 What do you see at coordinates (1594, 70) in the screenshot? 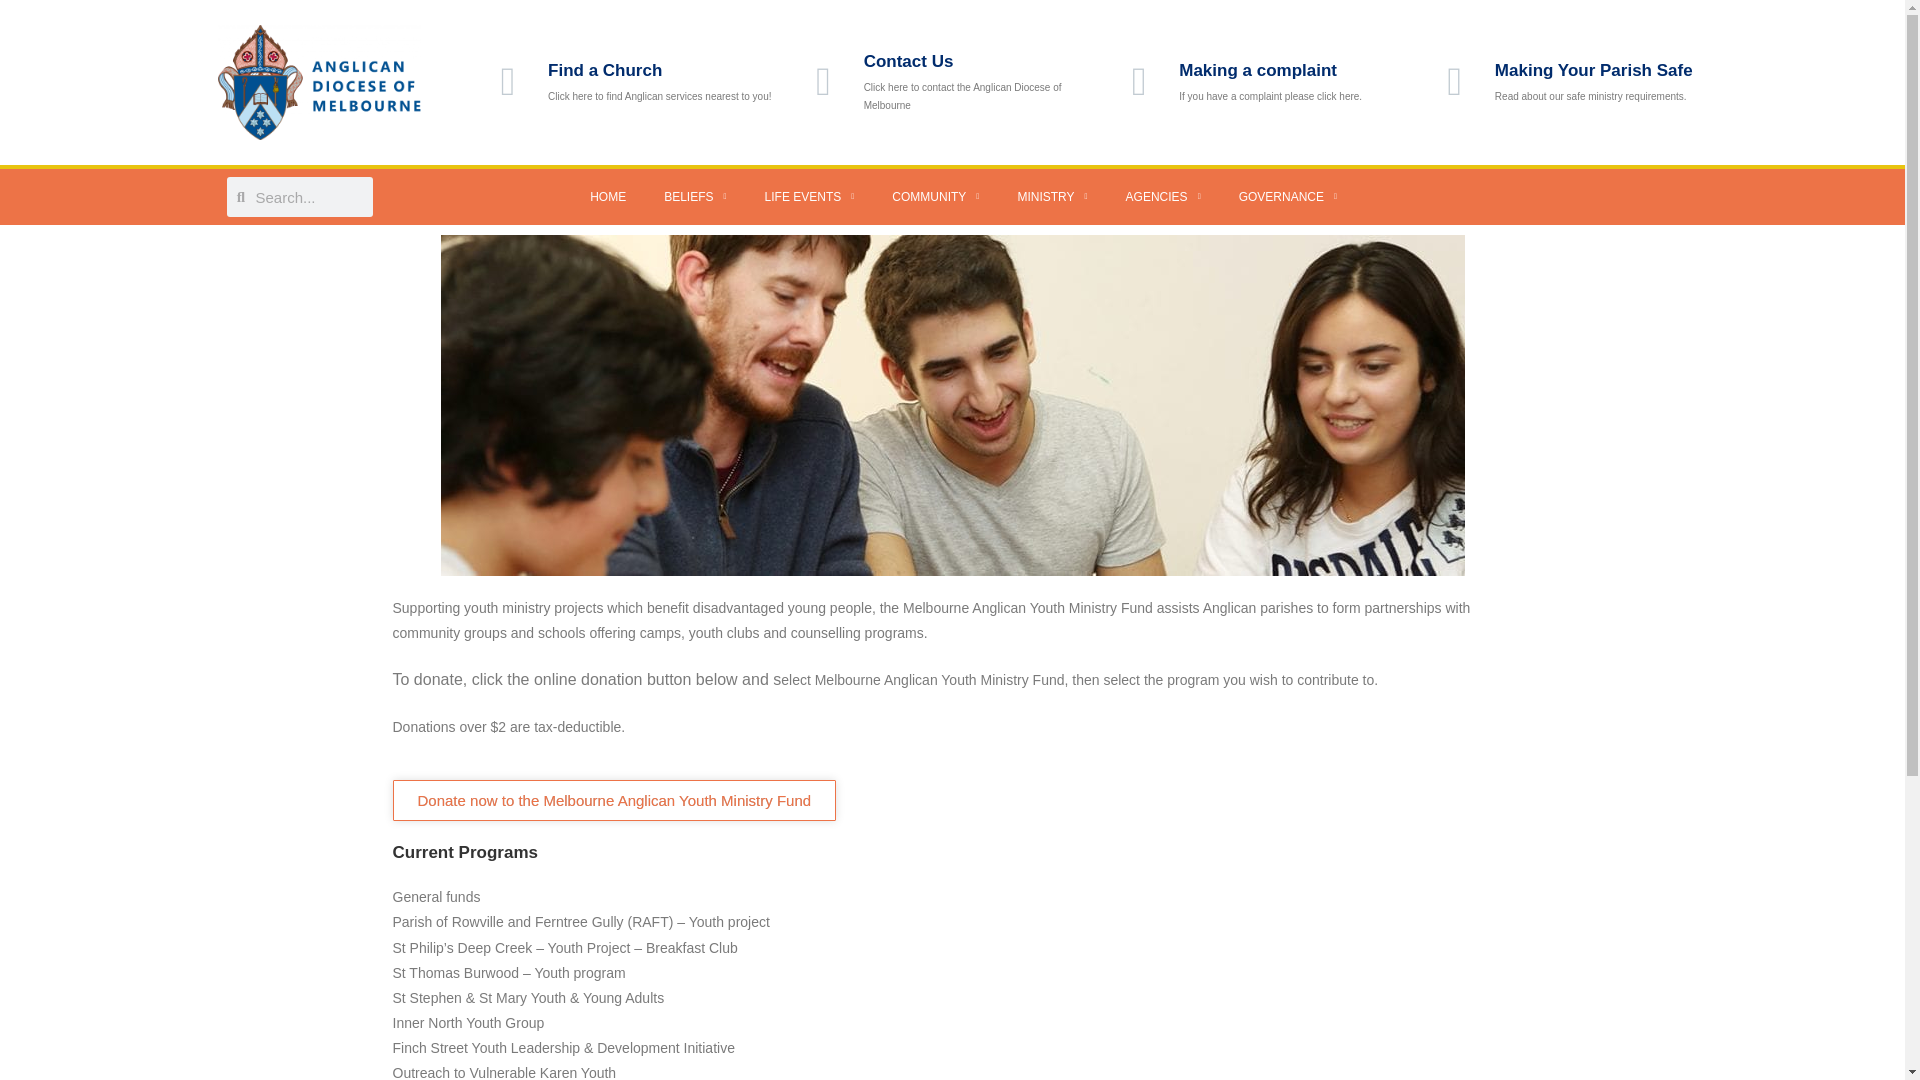
I see `Making Your Parish Safe` at bounding box center [1594, 70].